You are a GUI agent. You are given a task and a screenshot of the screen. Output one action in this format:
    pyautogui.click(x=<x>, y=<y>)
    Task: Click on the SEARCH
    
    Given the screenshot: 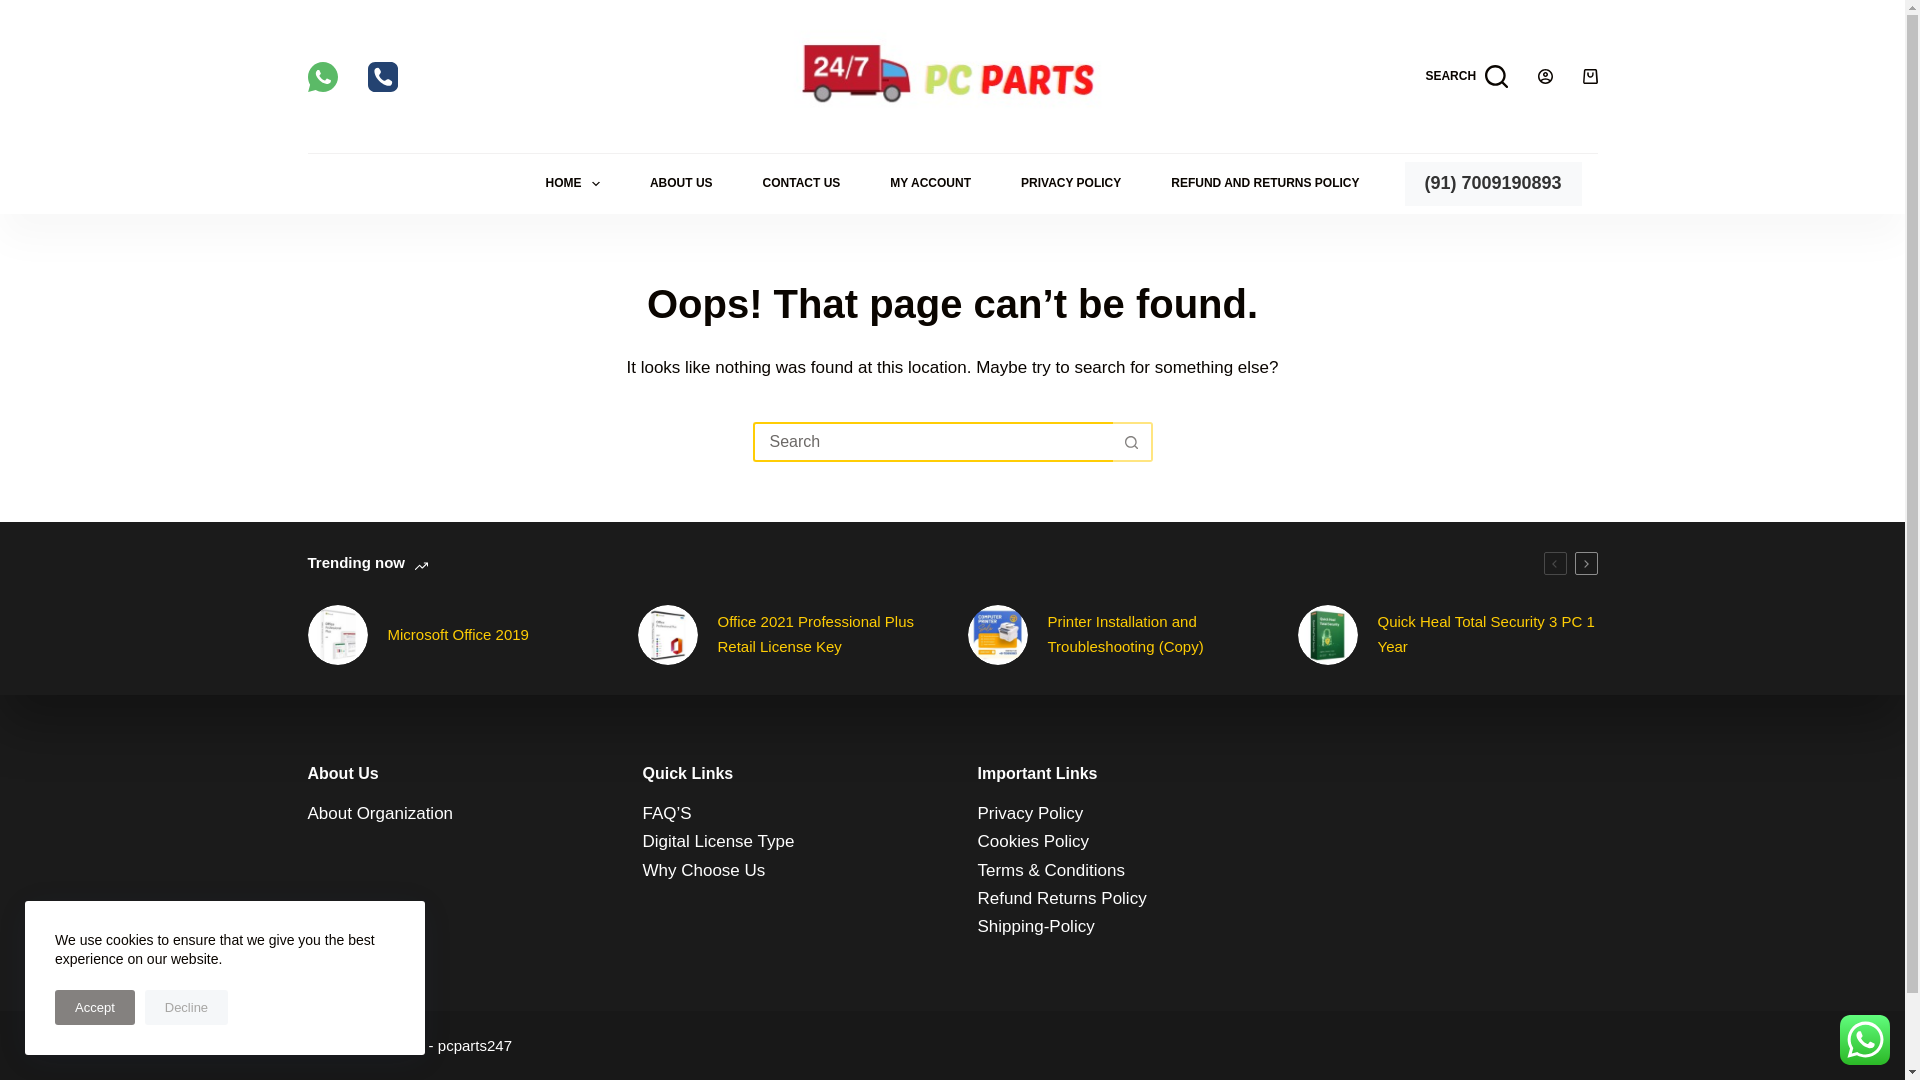 What is the action you would take?
    pyautogui.click(x=1466, y=76)
    